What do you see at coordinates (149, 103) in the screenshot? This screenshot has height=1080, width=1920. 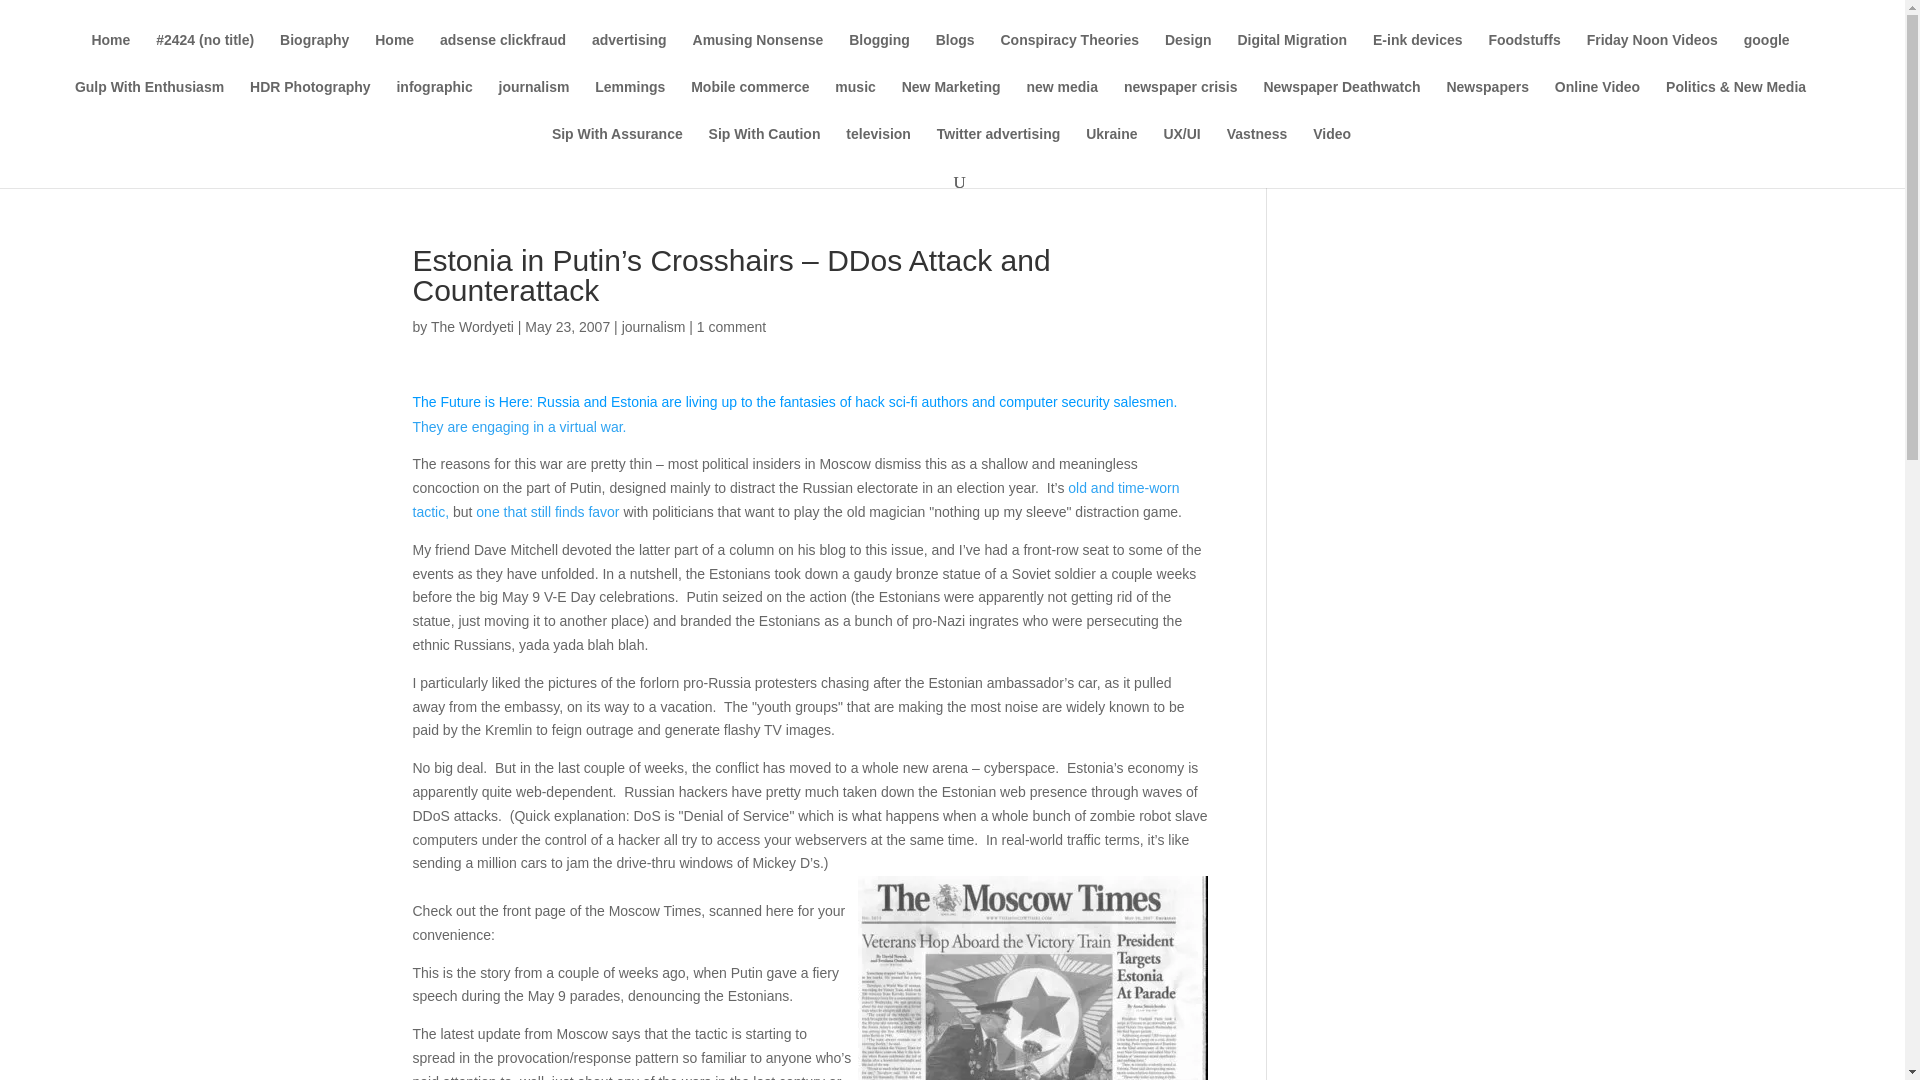 I see `Gulp With Enthusiasm` at bounding box center [149, 103].